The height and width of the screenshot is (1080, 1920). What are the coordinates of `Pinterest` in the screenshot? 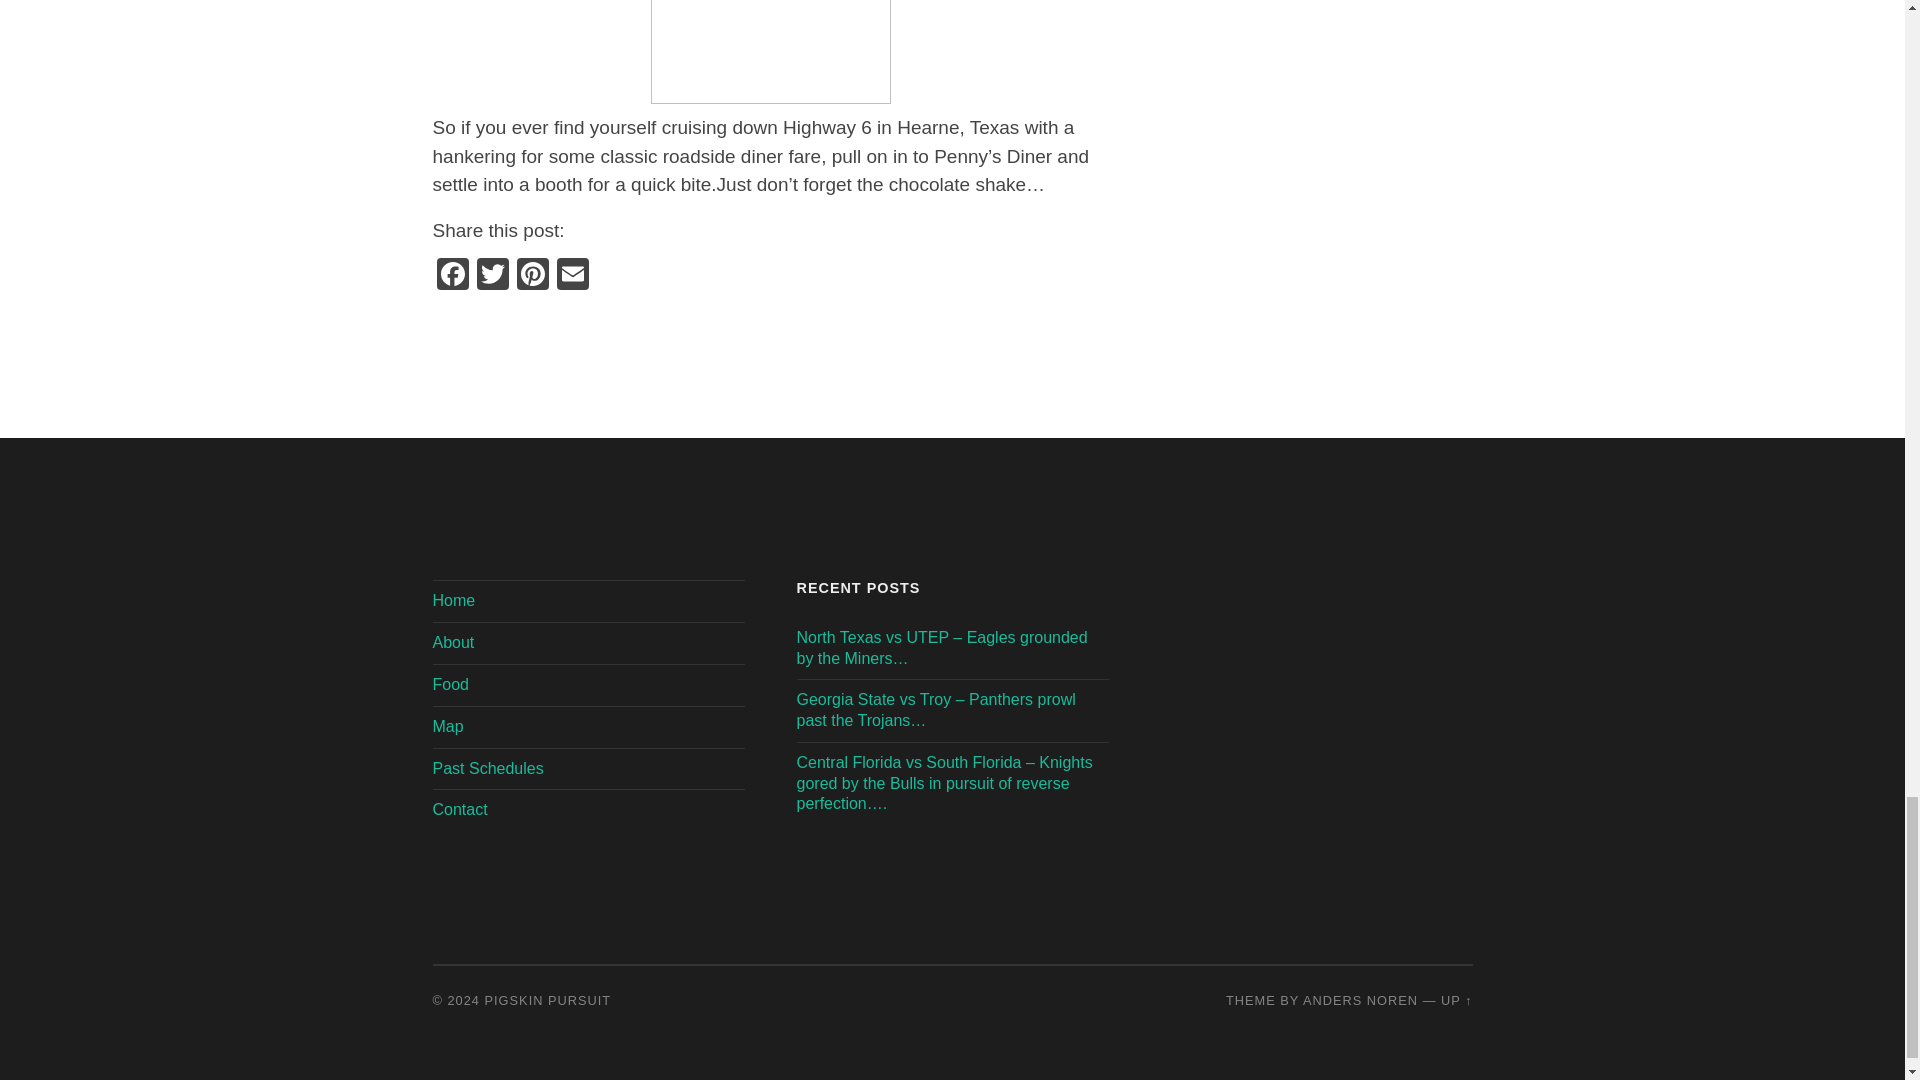 It's located at (532, 276).